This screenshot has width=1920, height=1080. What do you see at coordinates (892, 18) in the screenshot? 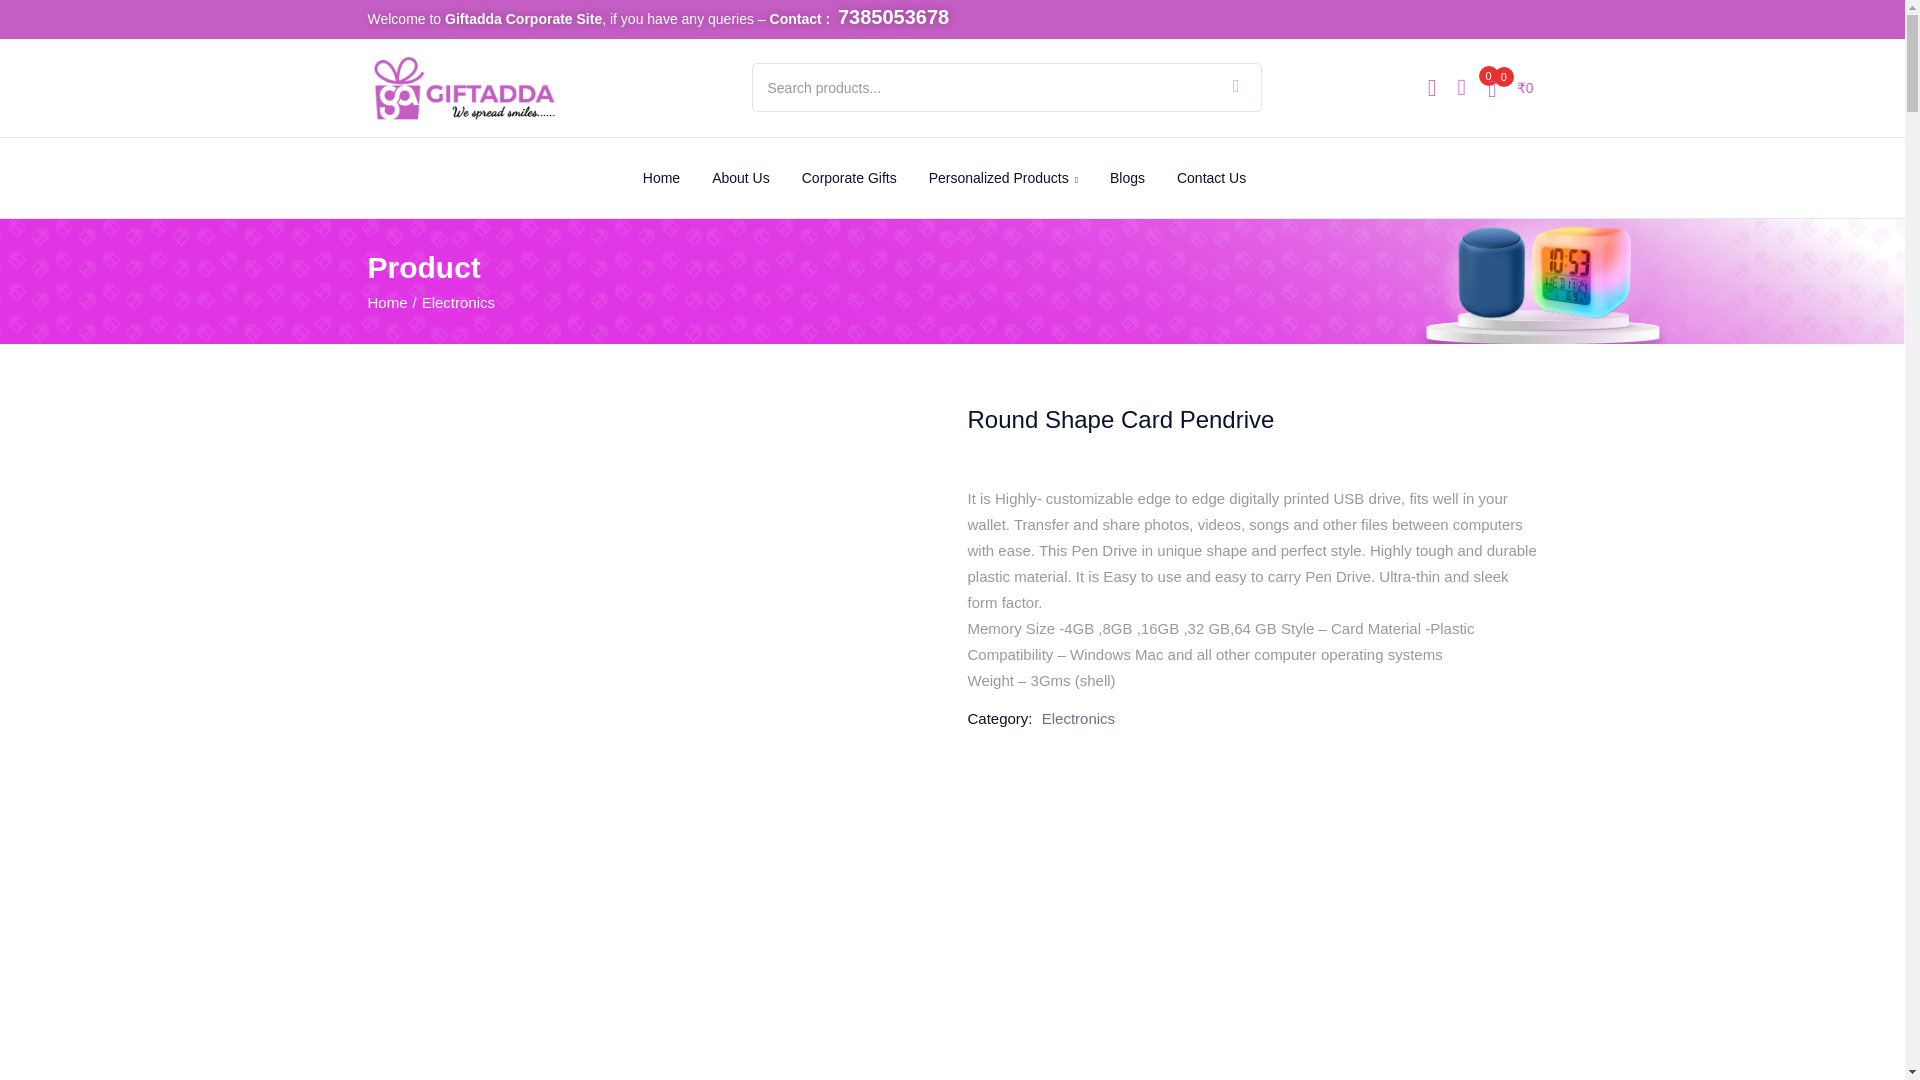
I see `7385053678` at bounding box center [892, 18].